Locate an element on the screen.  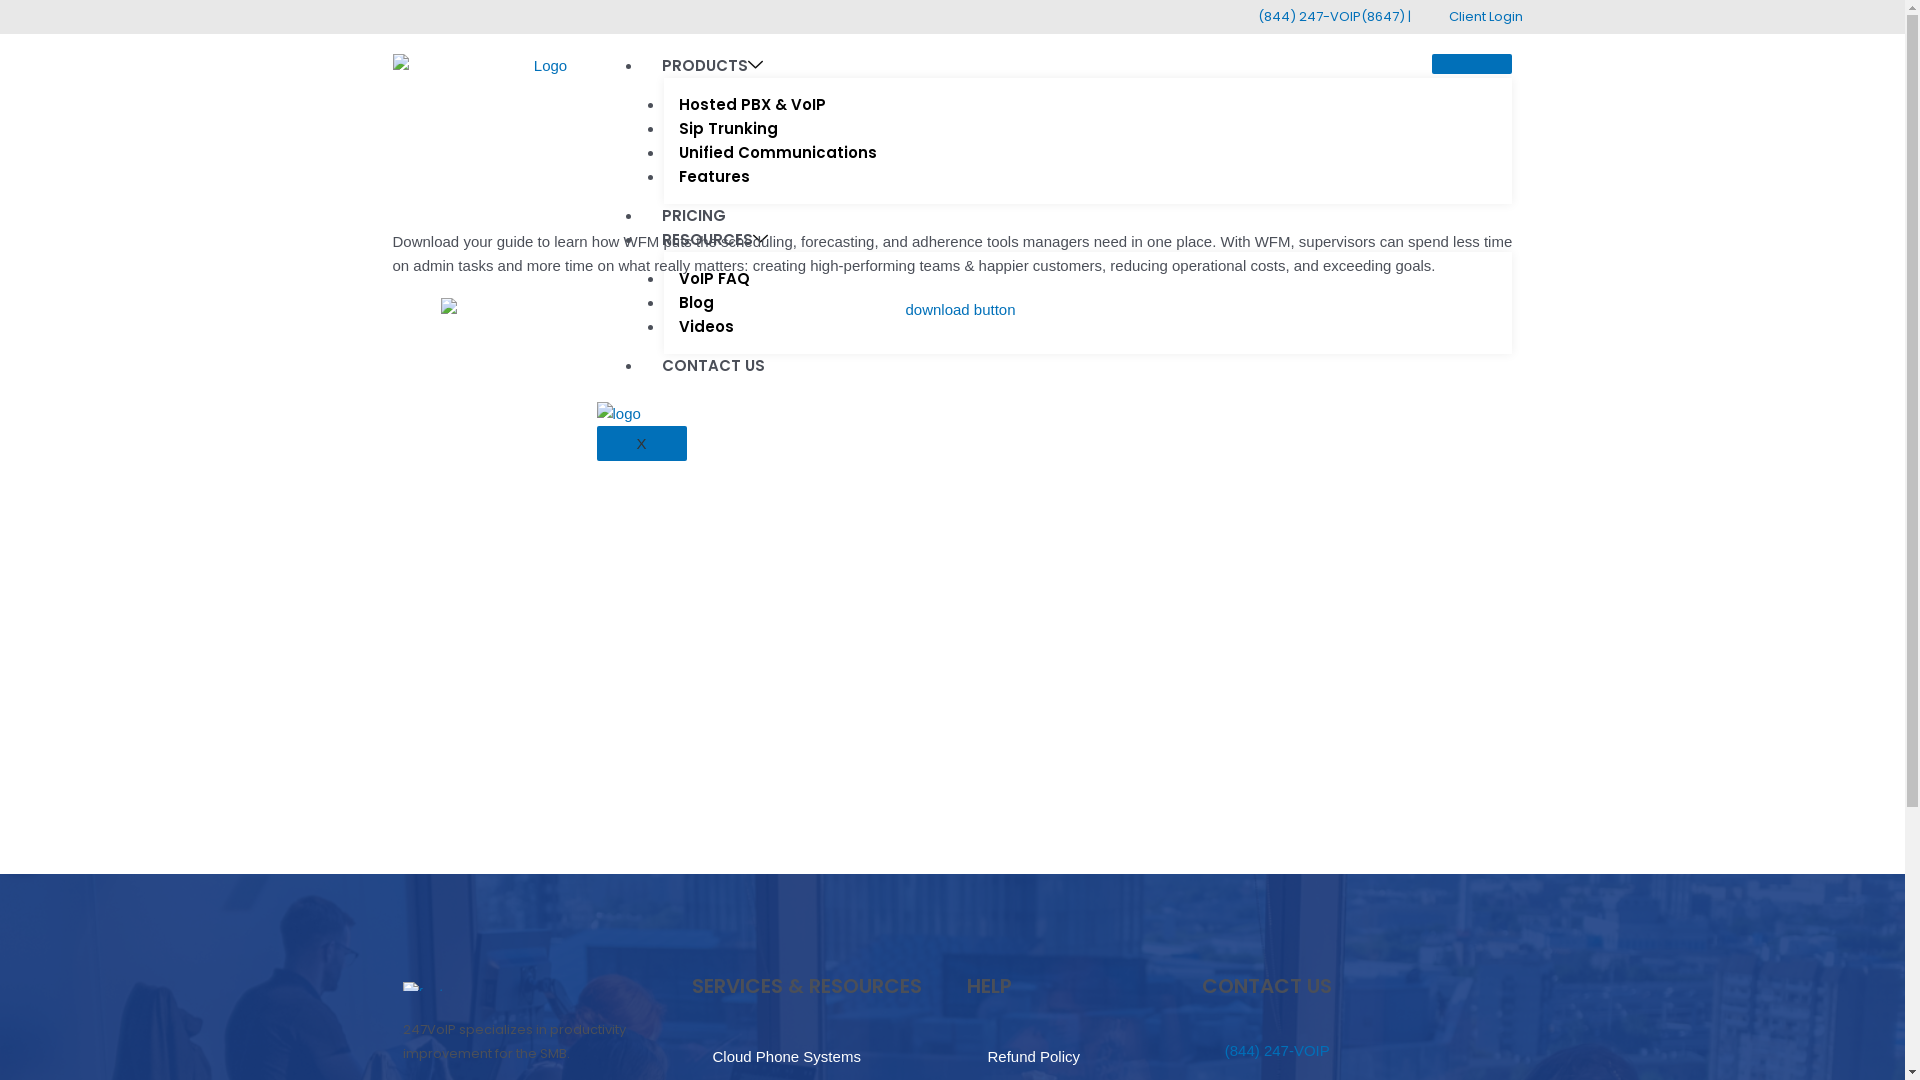
Sip Trunking is located at coordinates (728, 128).